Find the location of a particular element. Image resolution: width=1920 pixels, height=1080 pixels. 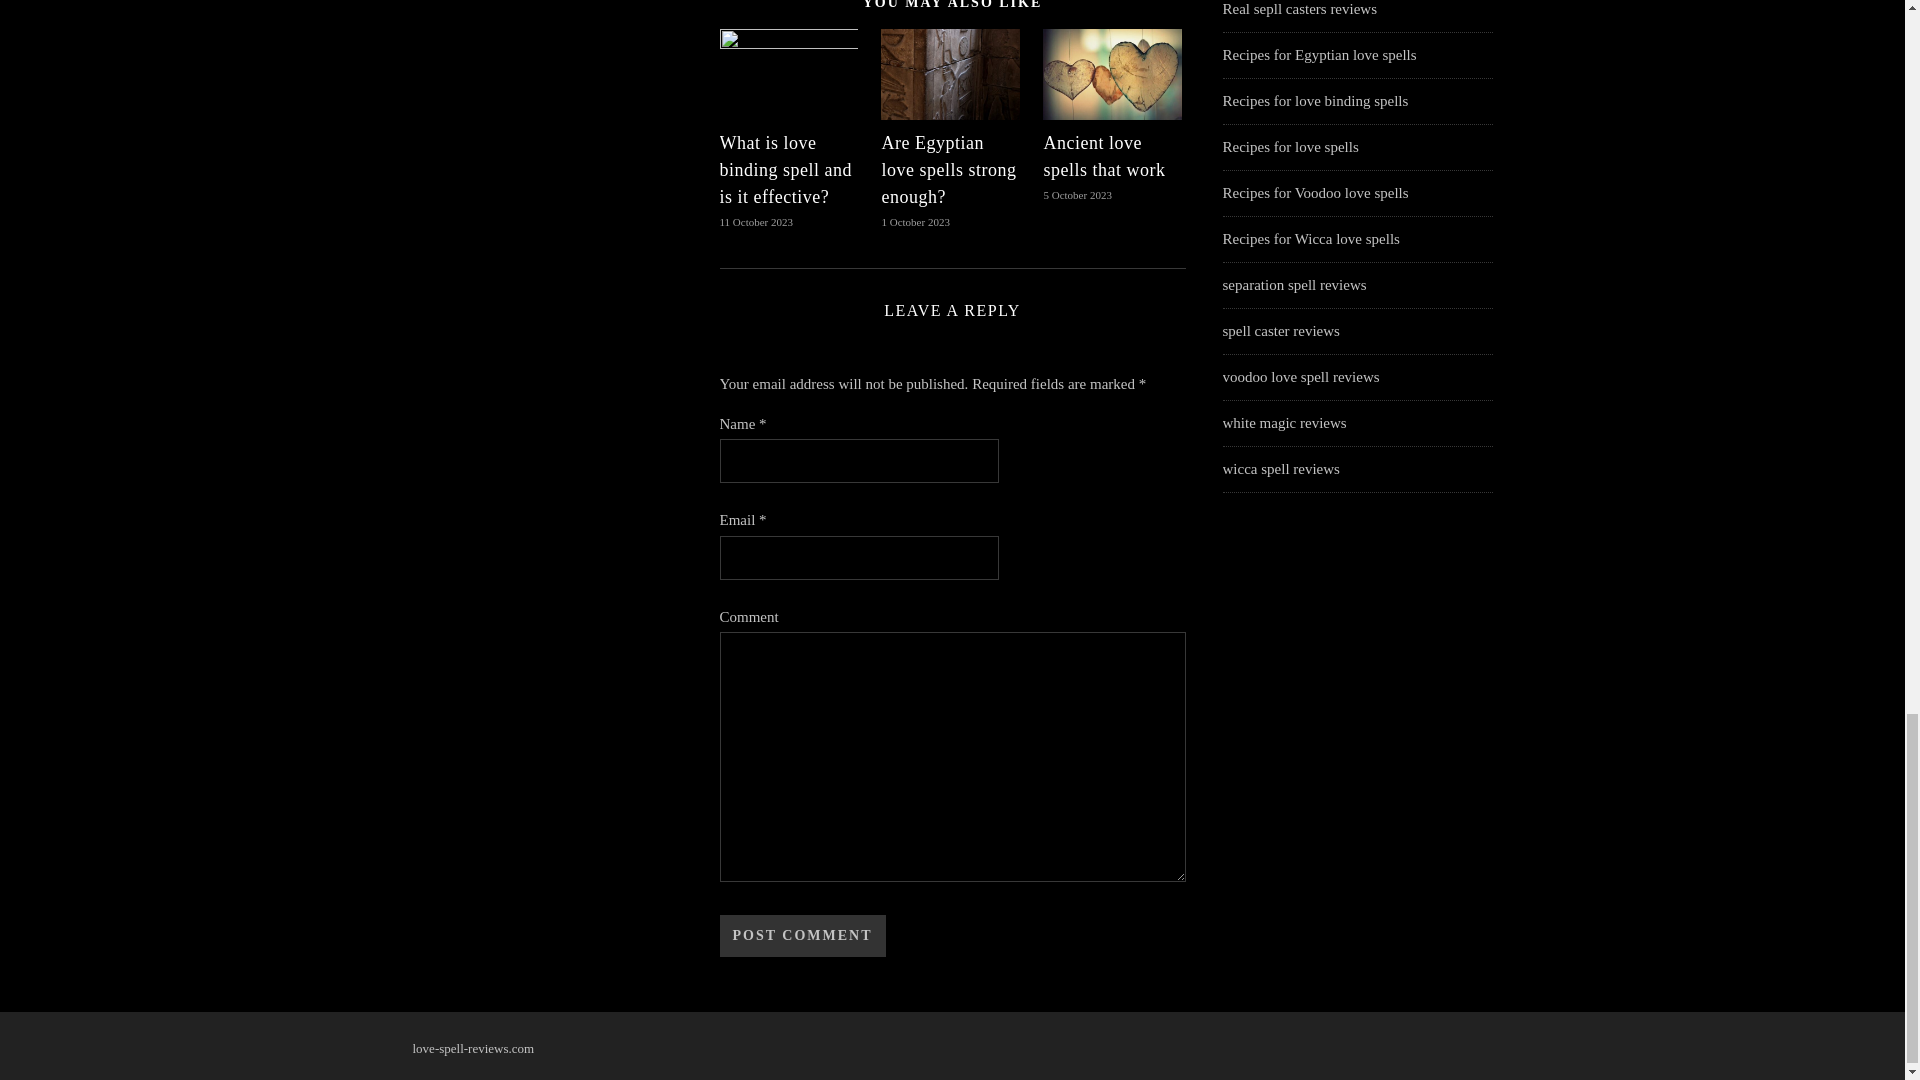

Post Comment is located at coordinates (802, 935).